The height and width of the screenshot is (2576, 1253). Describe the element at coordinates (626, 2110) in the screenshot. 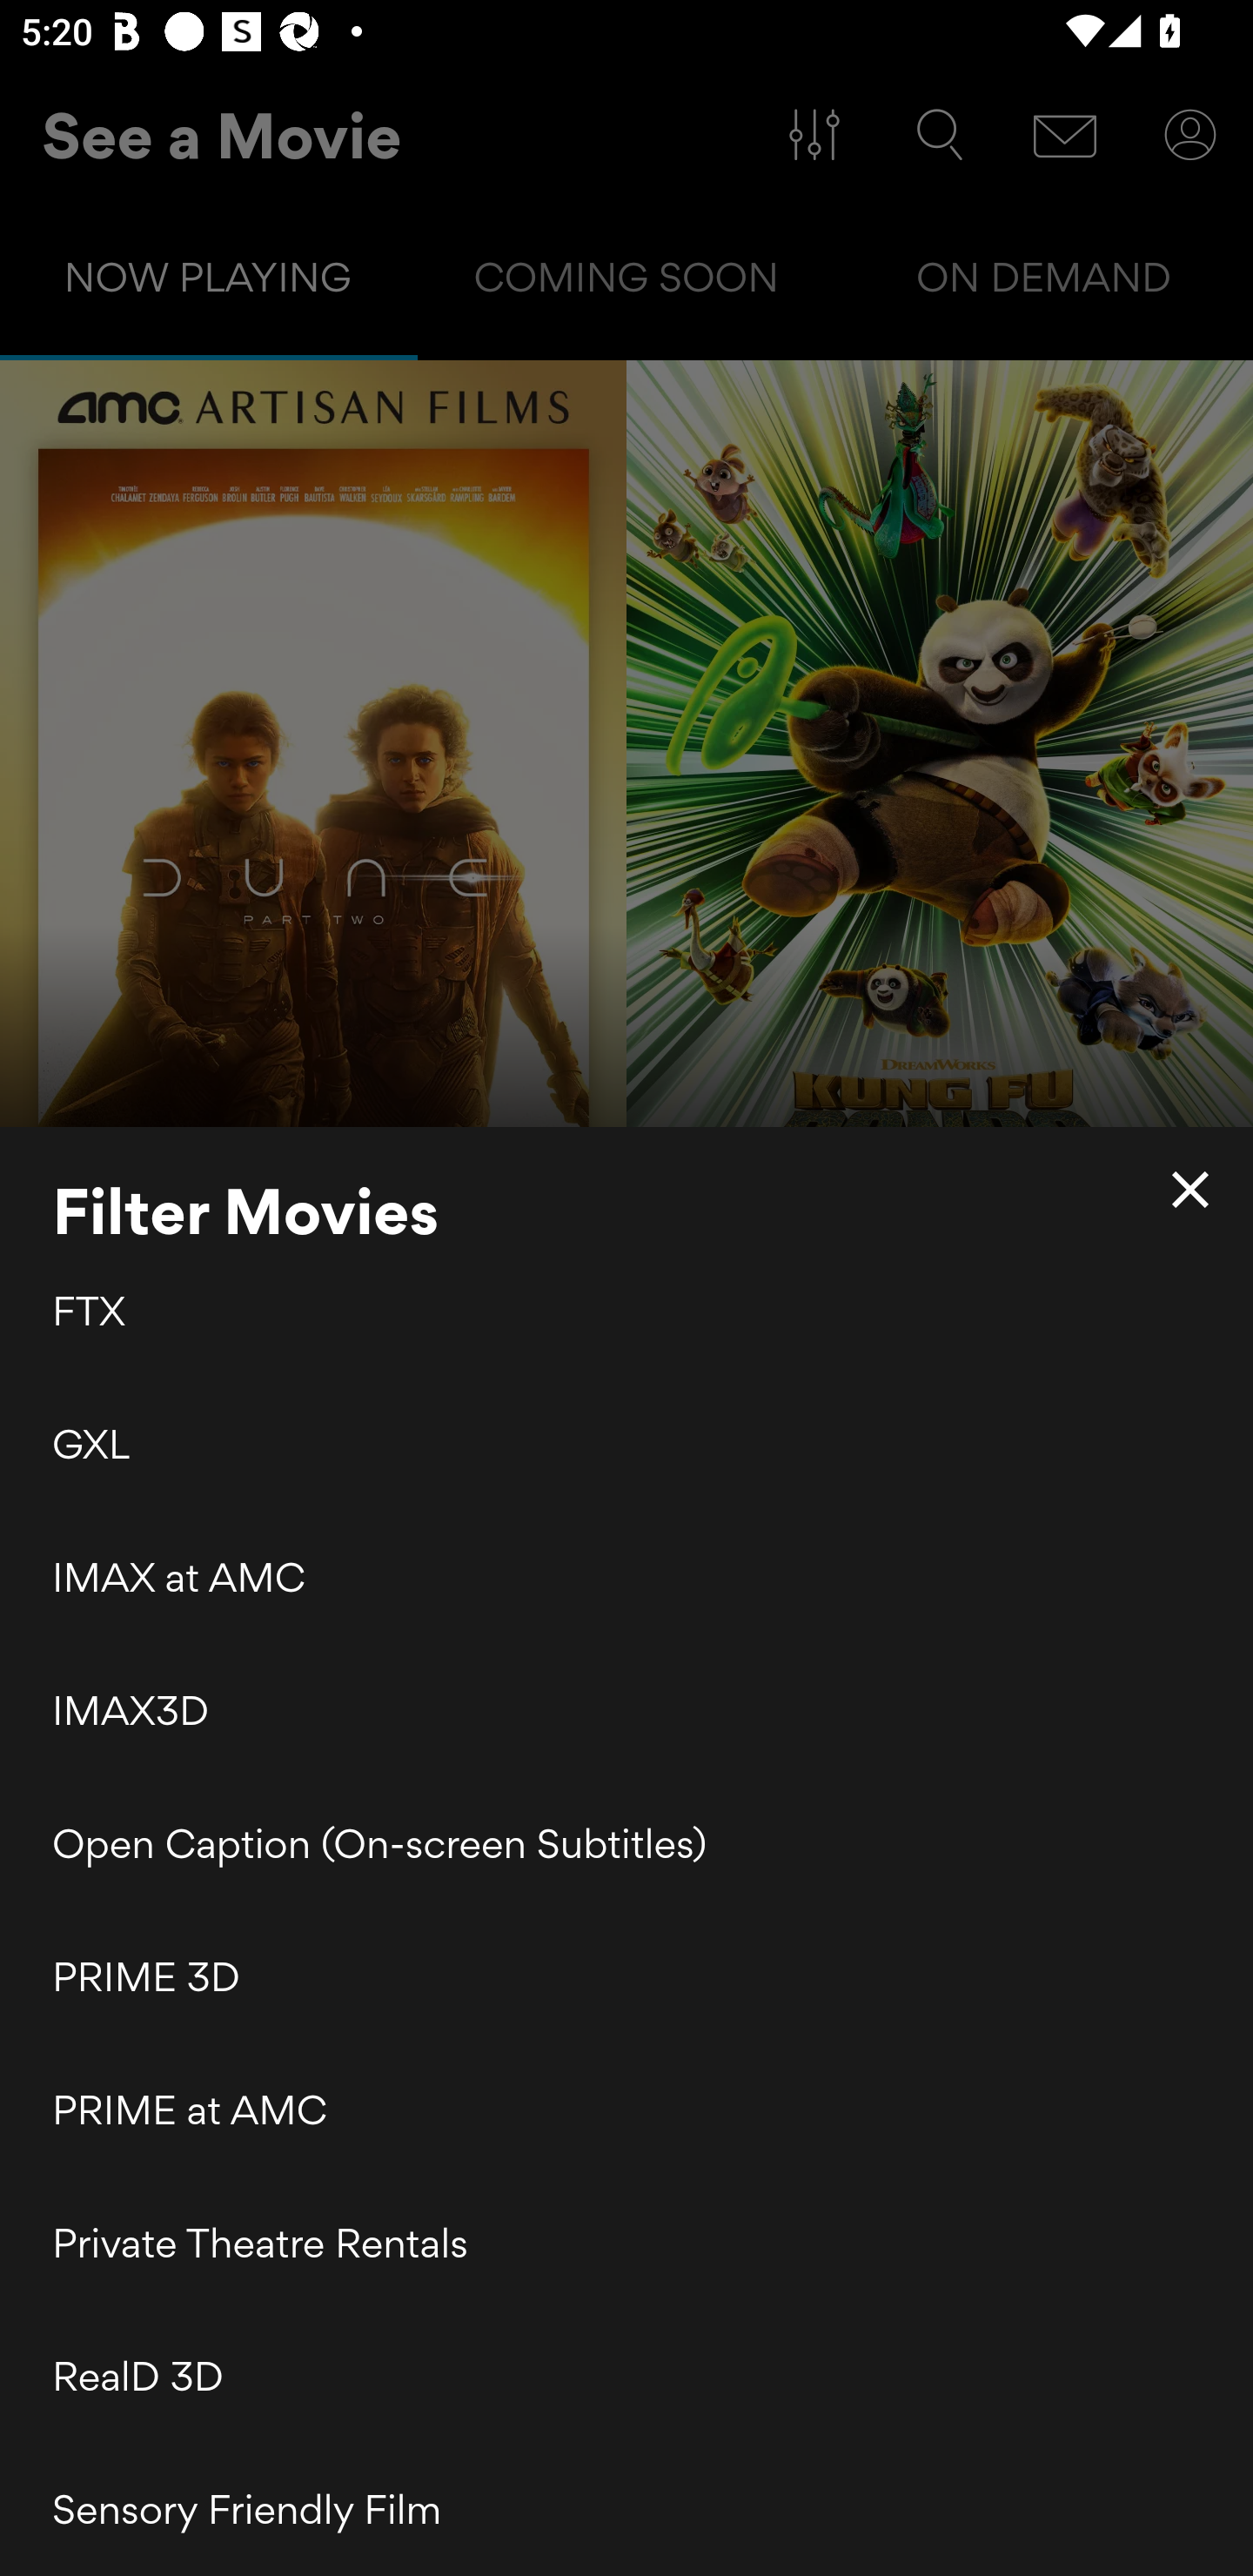

I see `PRIME at AMC` at that location.